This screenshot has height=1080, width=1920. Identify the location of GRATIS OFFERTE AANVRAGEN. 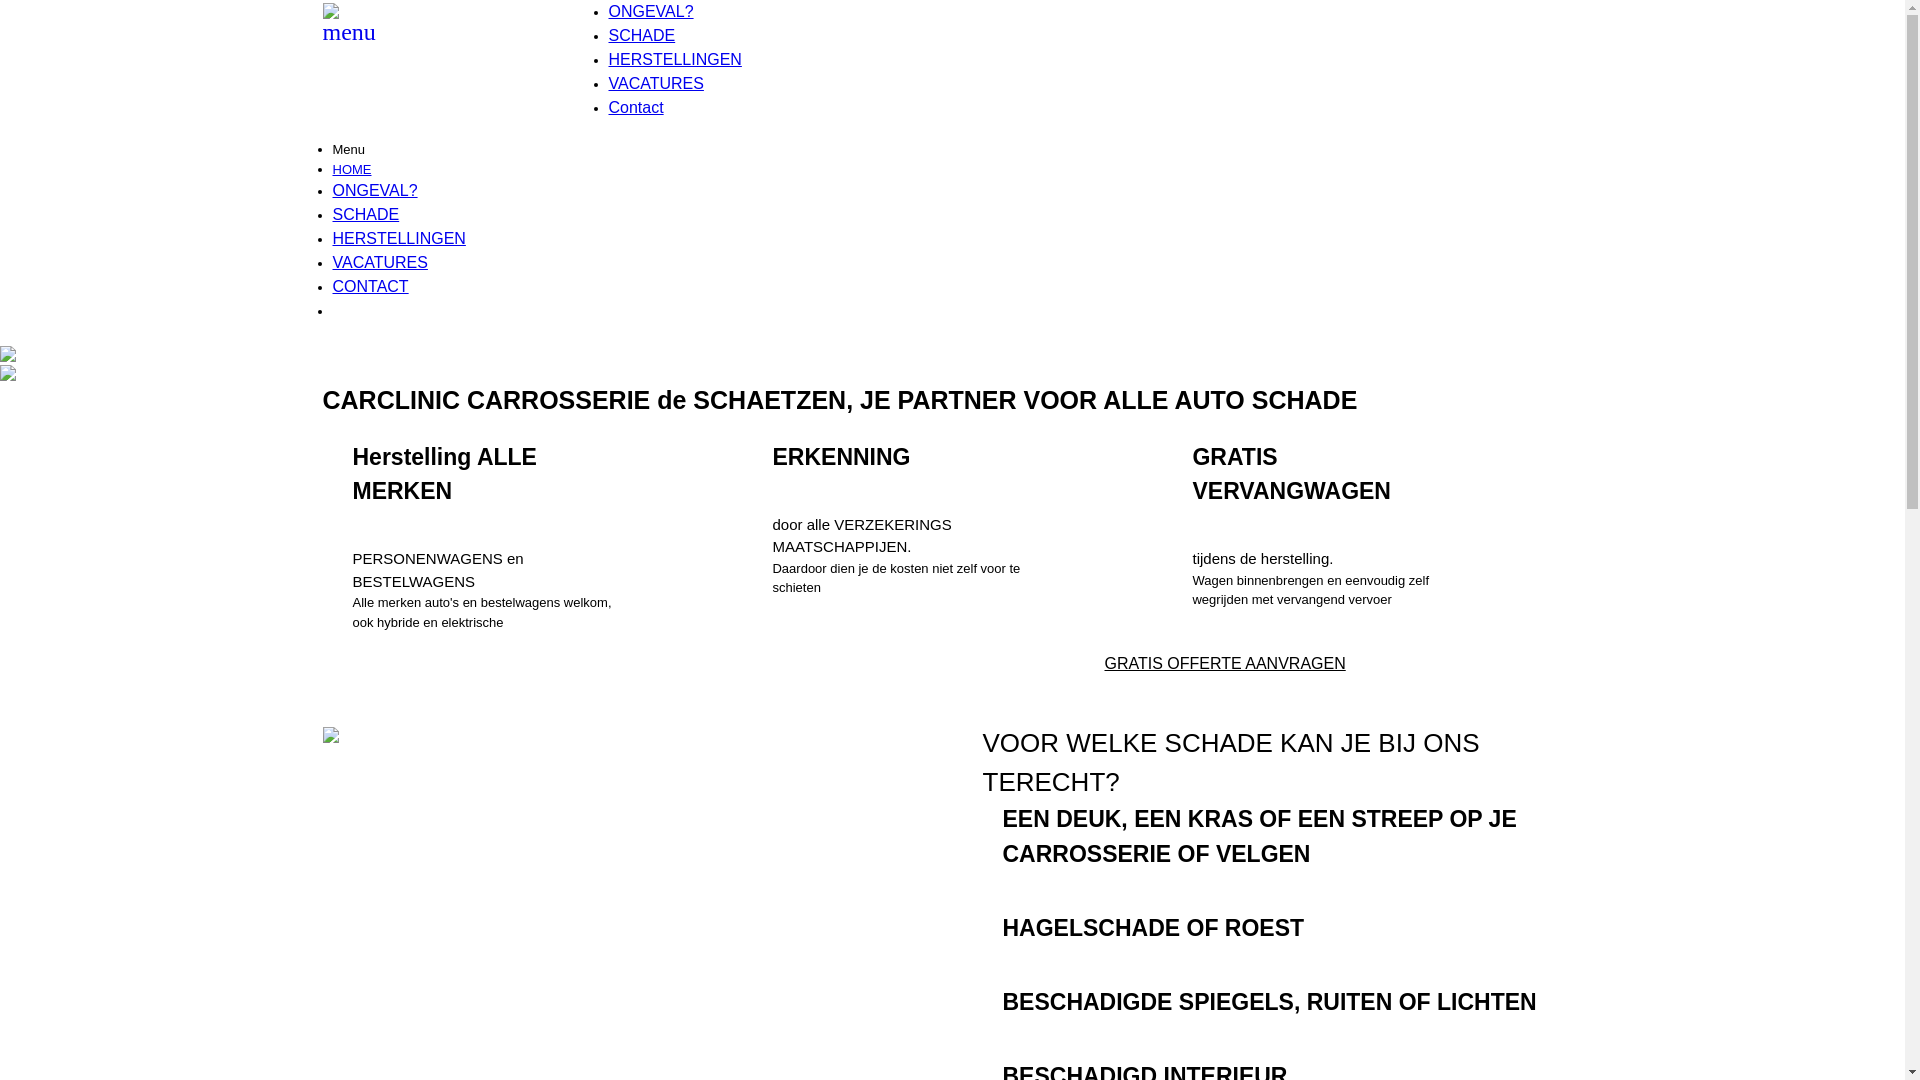
(1224, 664).